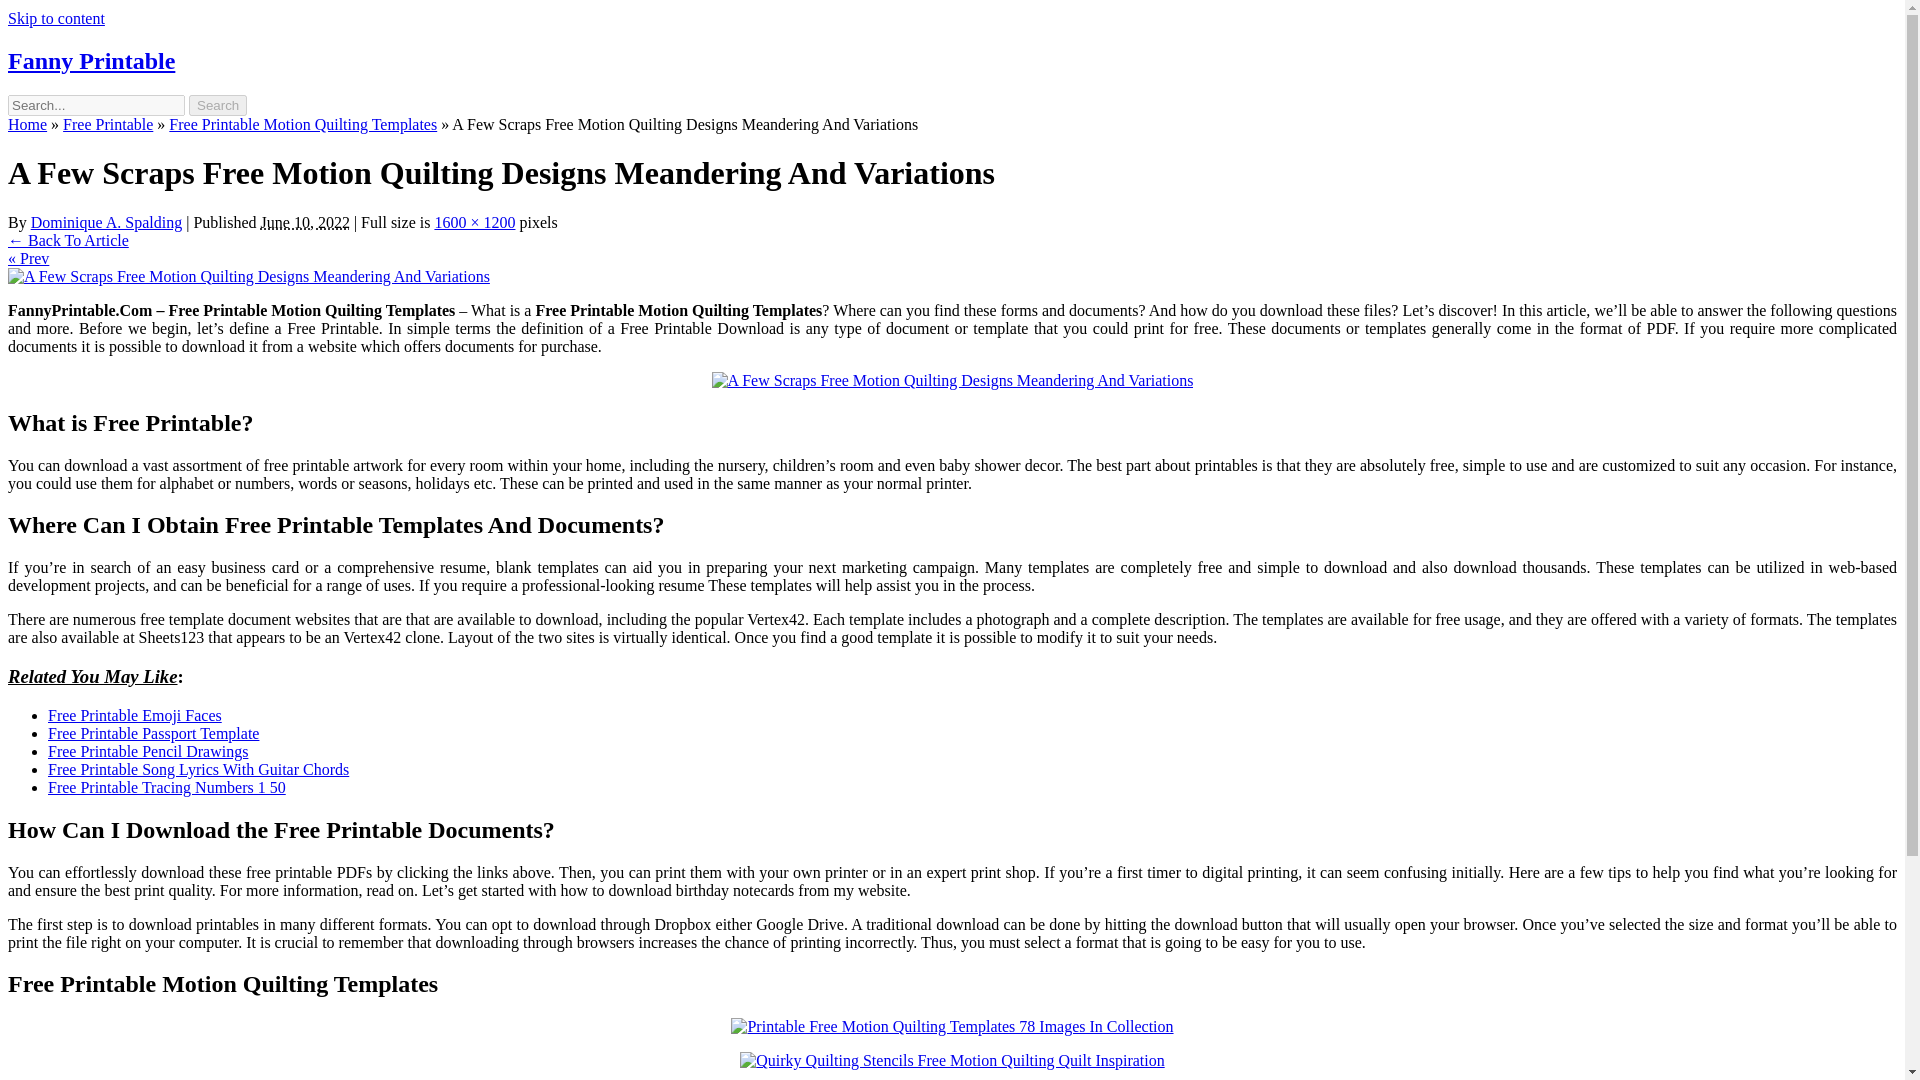 This screenshot has height=1080, width=1920. Describe the element at coordinates (68, 240) in the screenshot. I see `Return to Free Printable Motion Quilting Templates` at that location.